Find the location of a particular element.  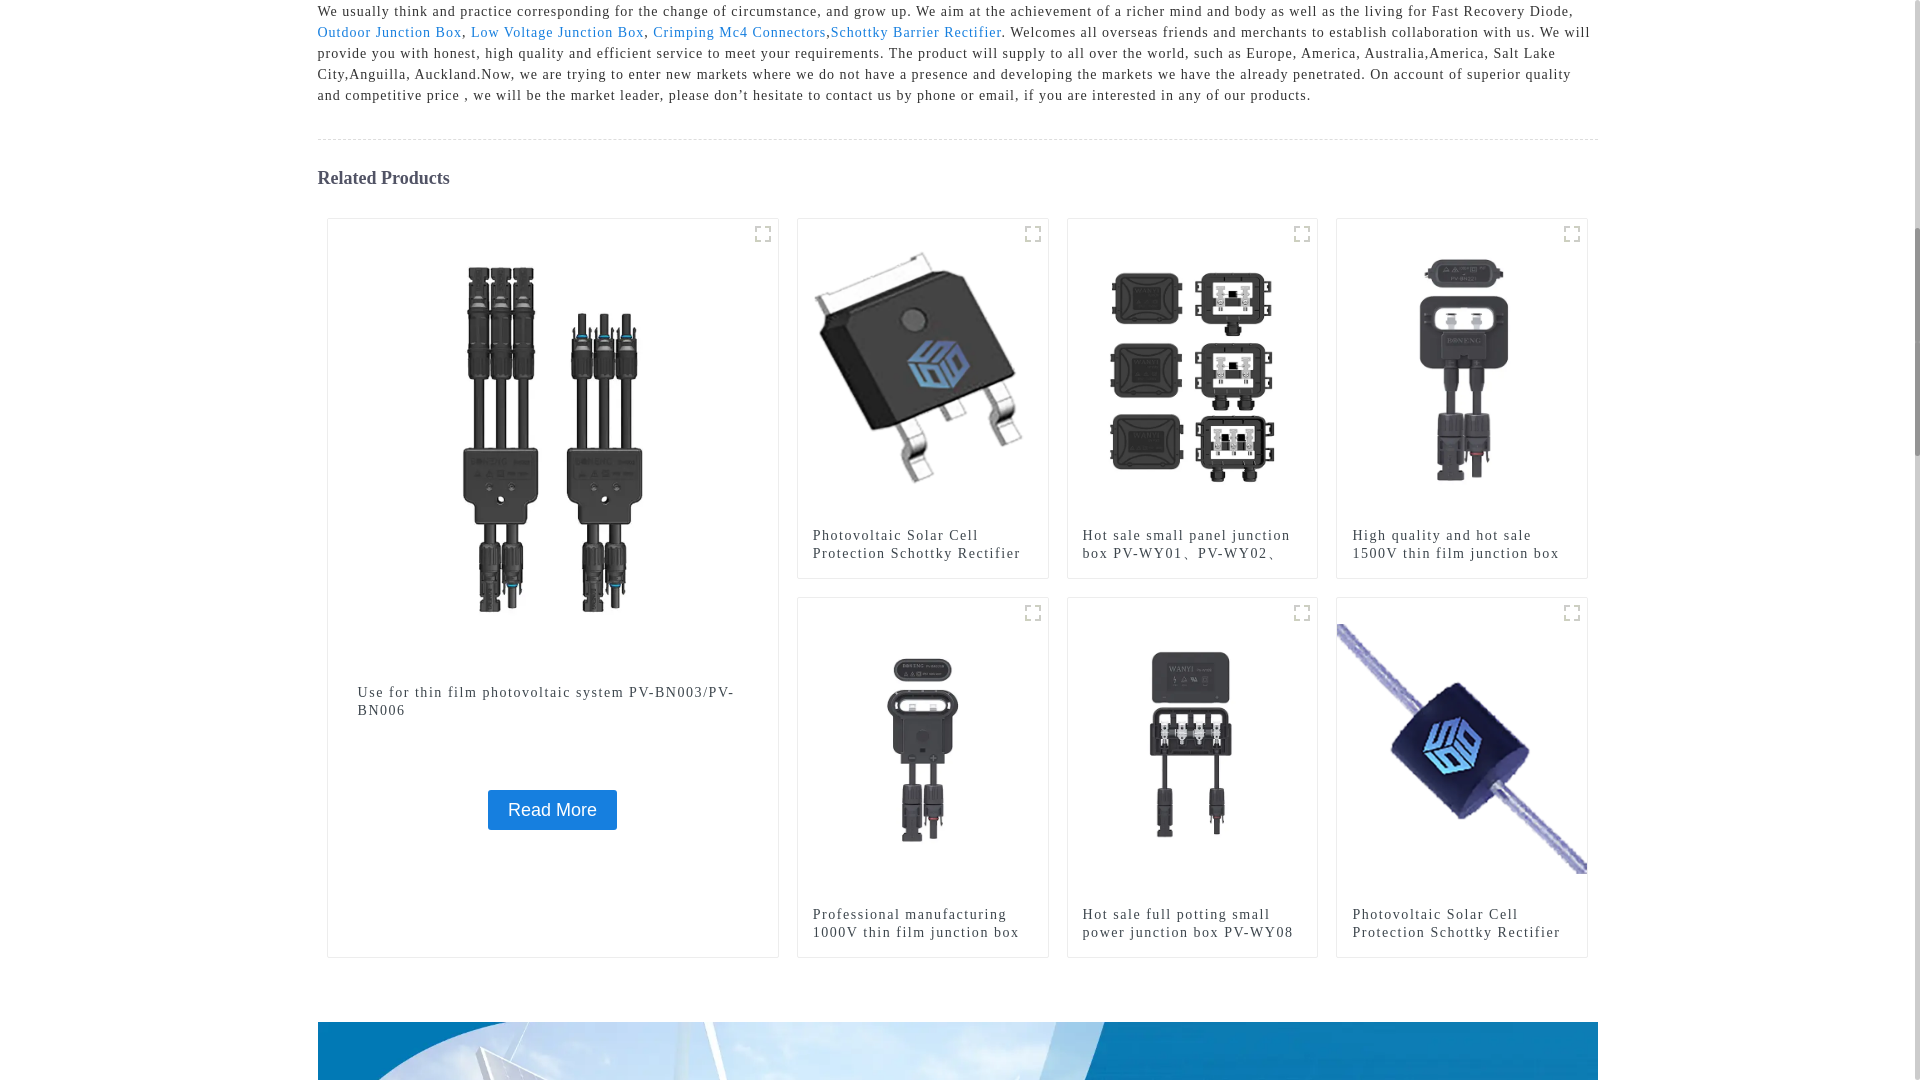

Crimping Mc4 Connectors is located at coordinates (738, 32).